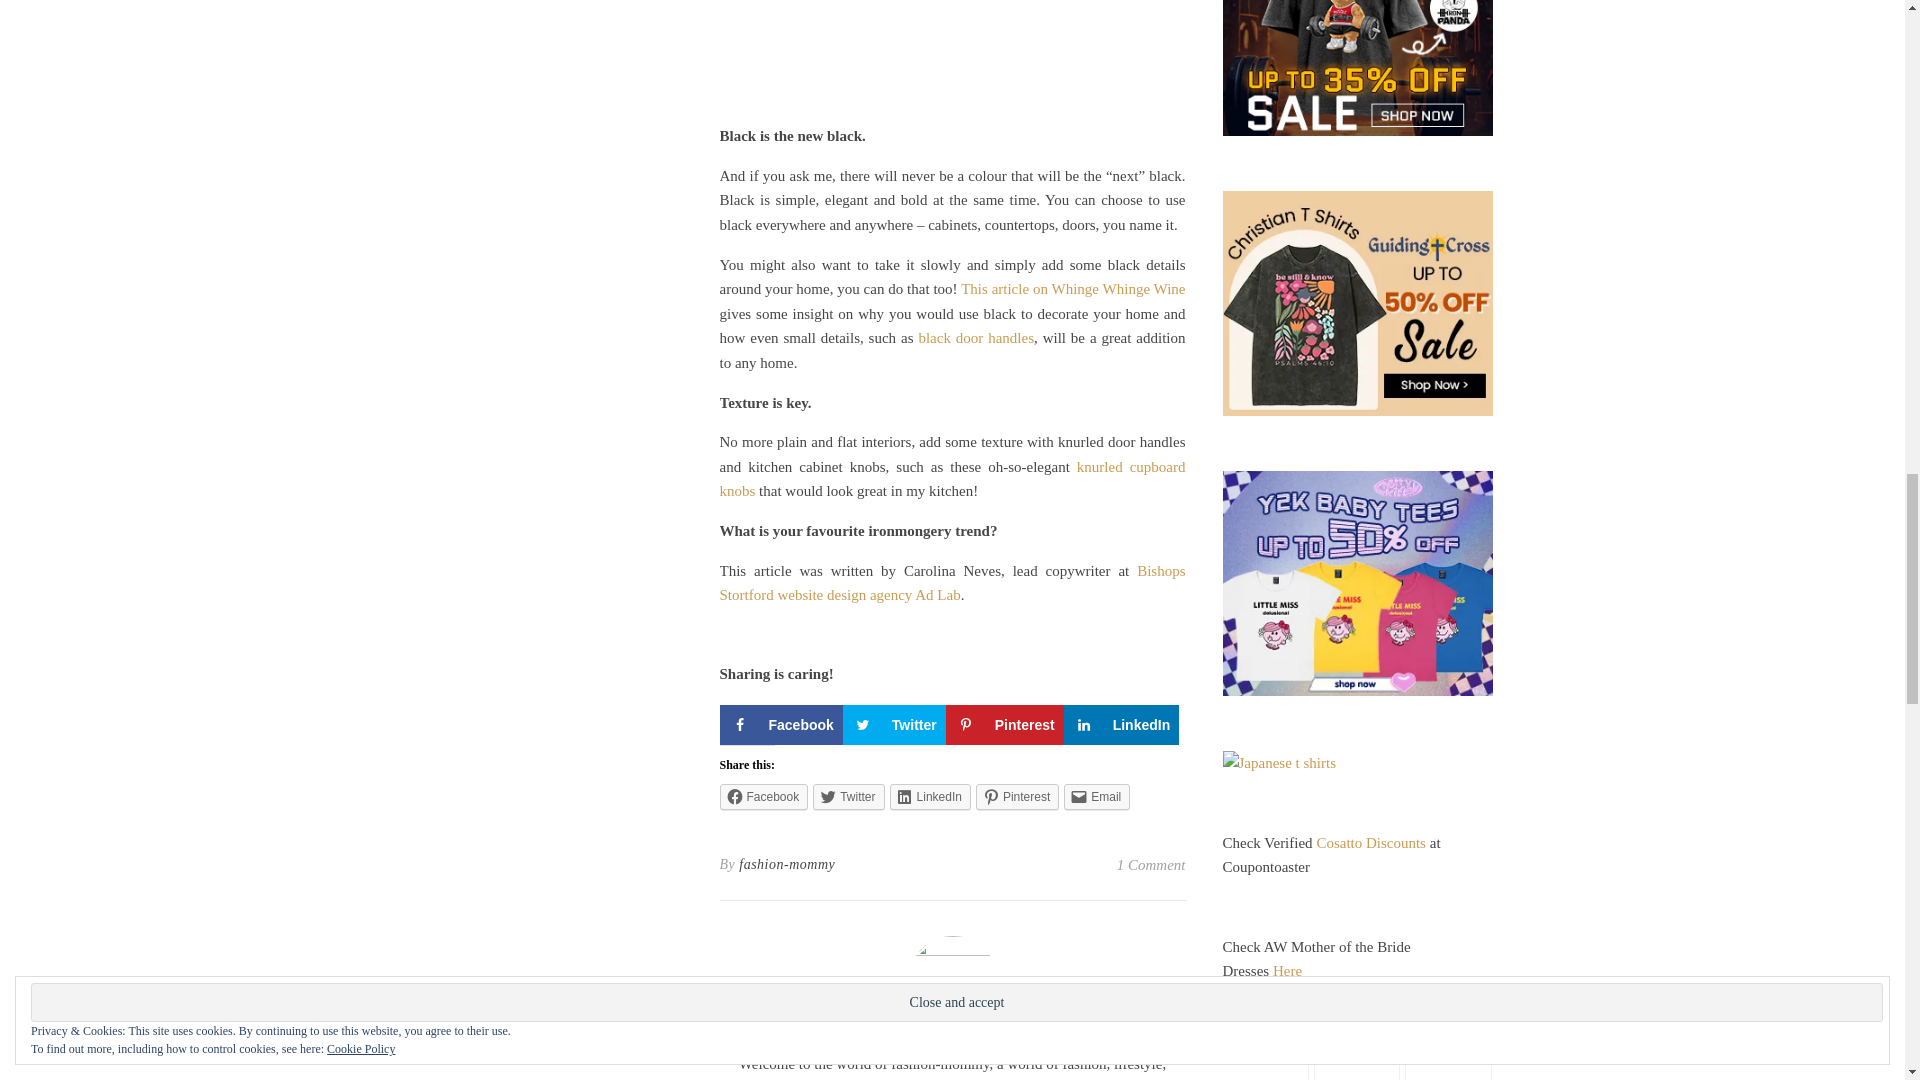  I want to click on Share on Twitter, so click(894, 725).